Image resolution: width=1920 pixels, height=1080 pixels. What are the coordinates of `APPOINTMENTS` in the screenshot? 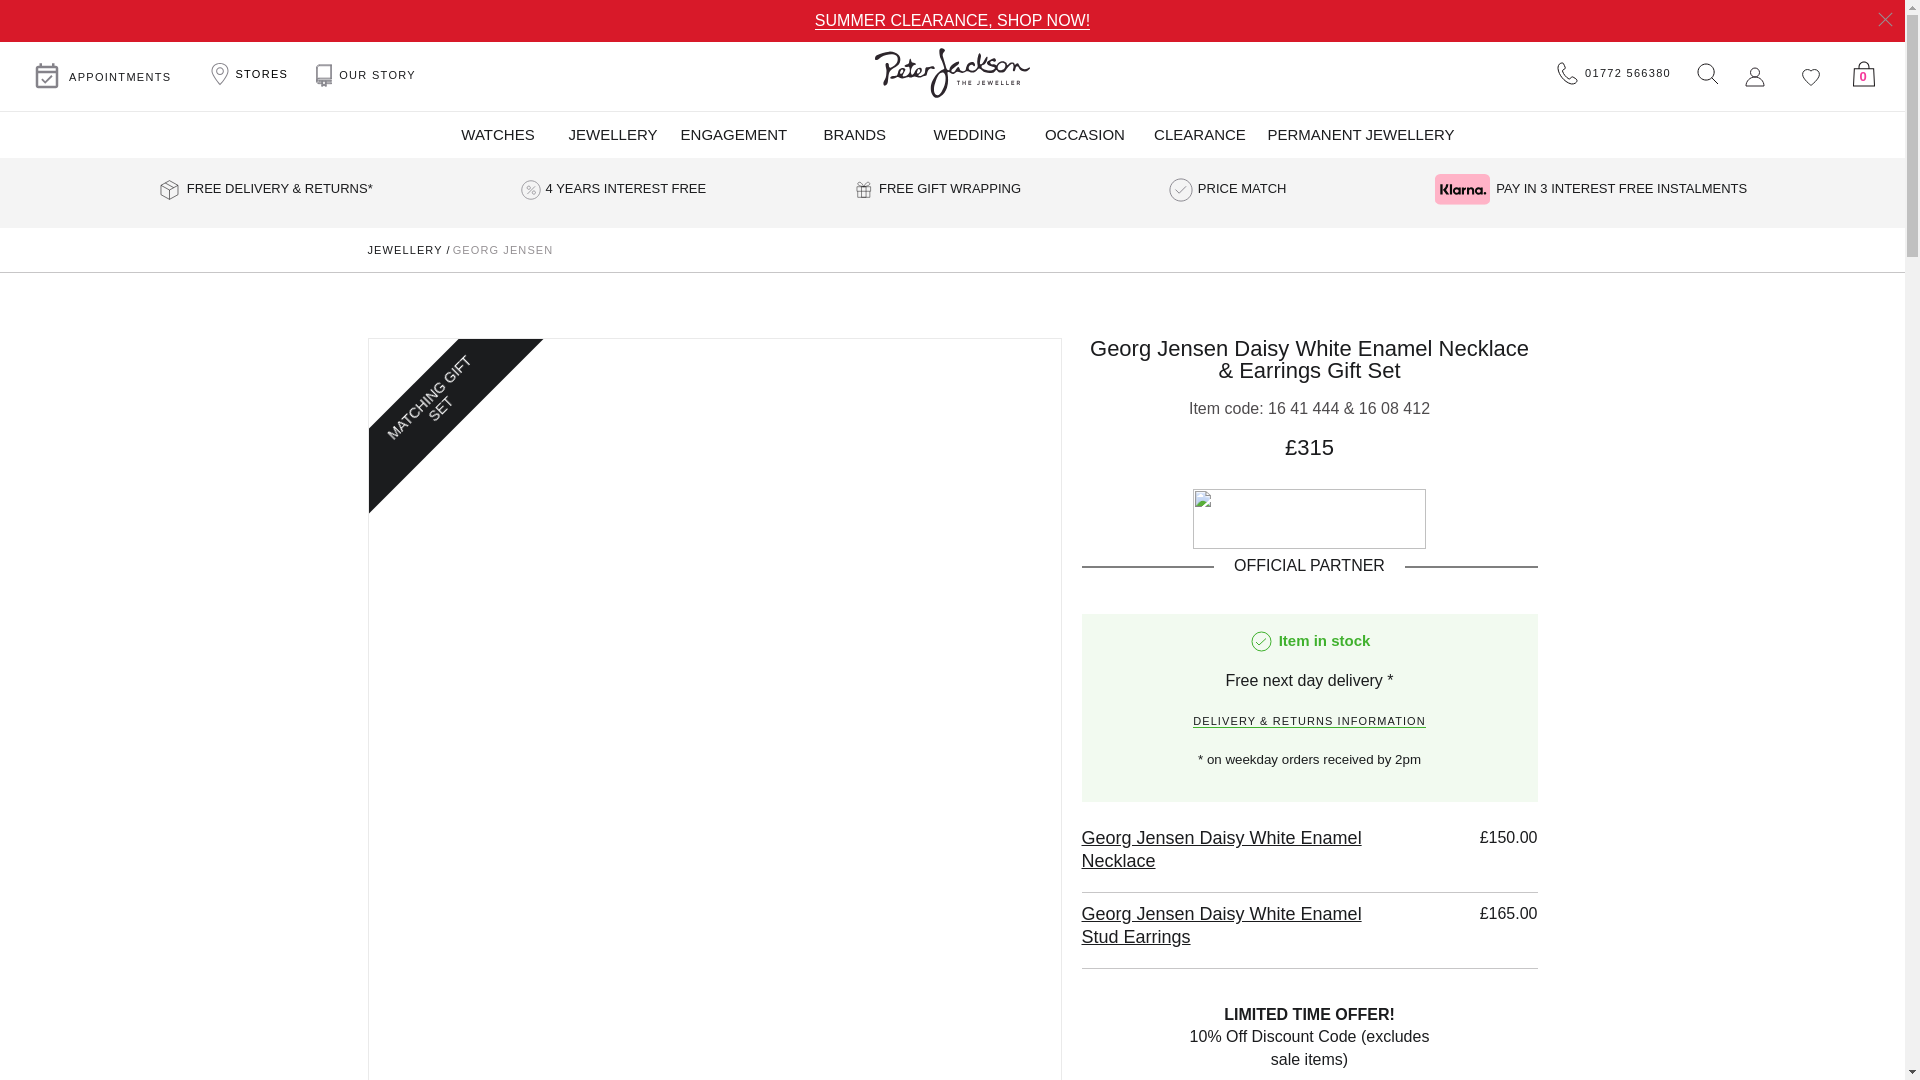 It's located at (101, 76).